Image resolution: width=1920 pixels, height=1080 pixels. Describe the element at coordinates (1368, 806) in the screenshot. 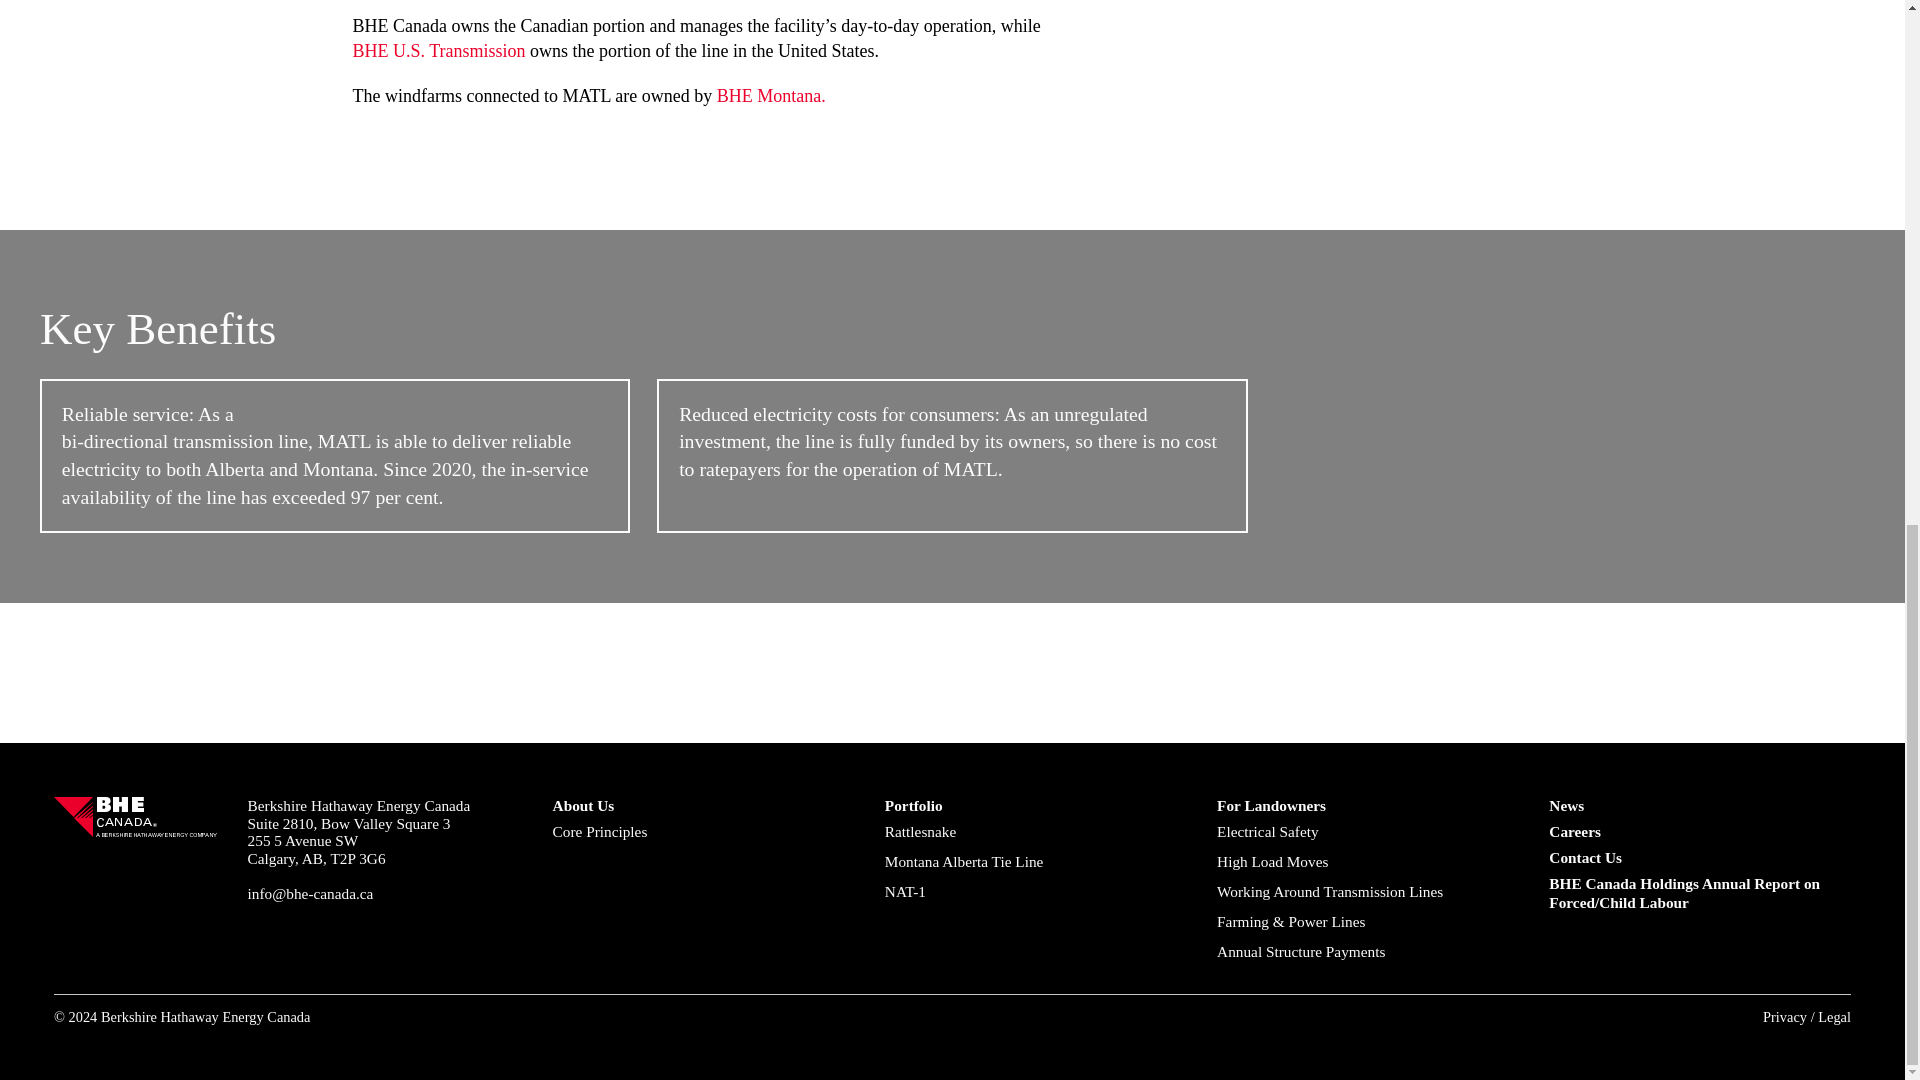

I see `For Landowners` at that location.